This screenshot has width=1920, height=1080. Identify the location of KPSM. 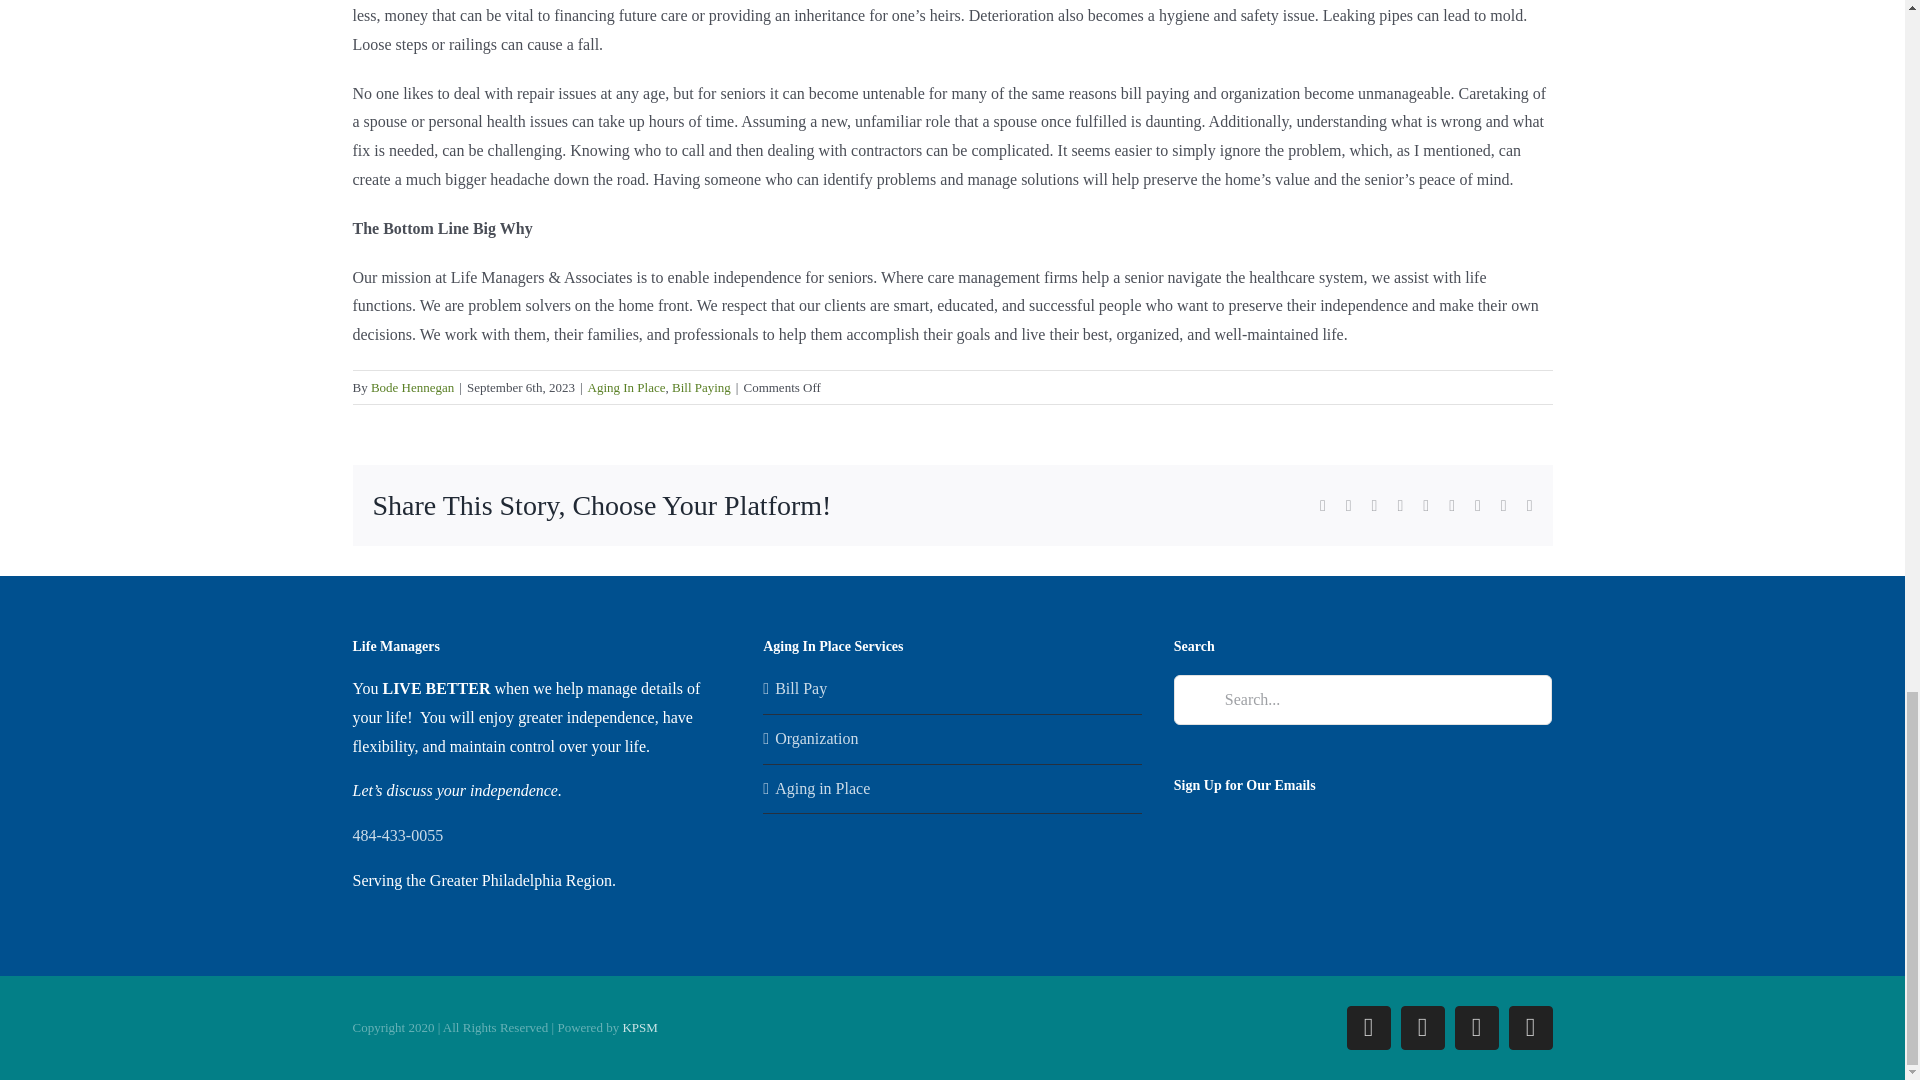
(639, 1026).